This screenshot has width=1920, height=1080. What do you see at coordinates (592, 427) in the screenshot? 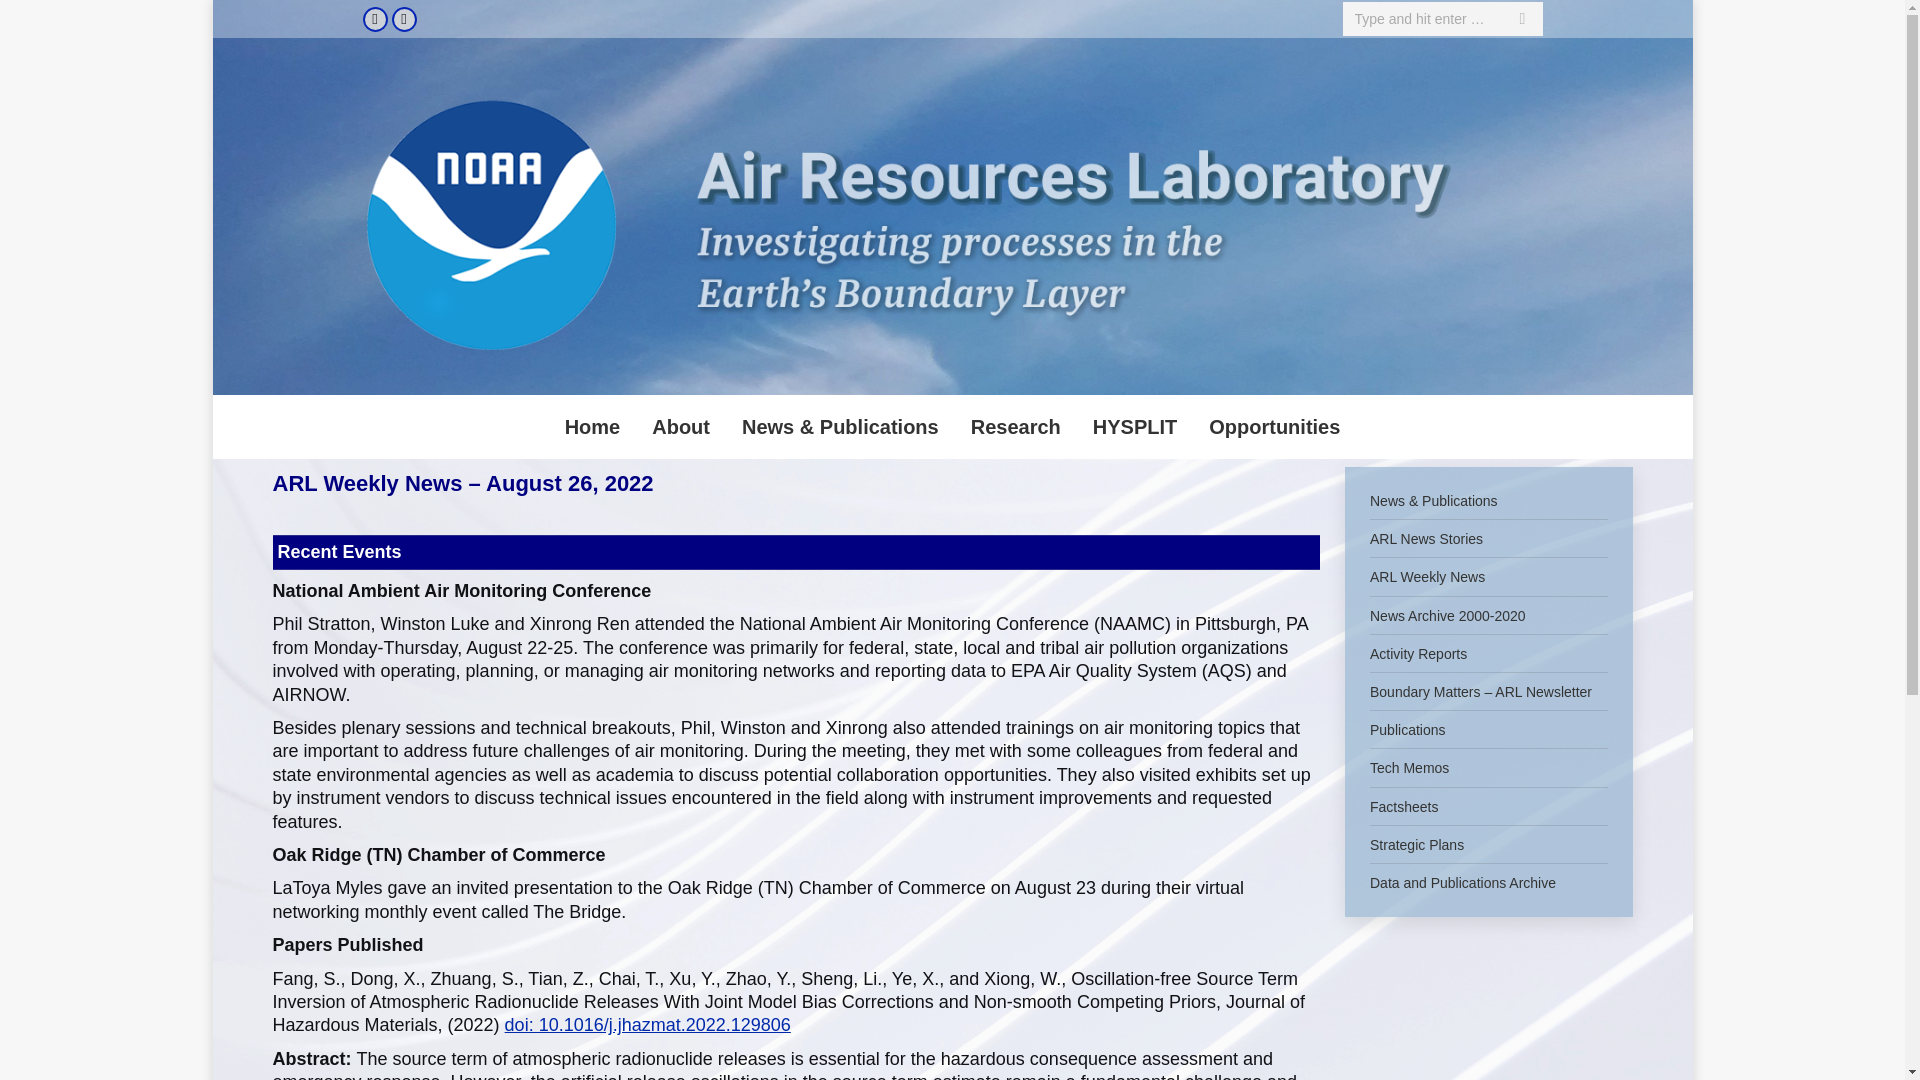
I see `Home` at bounding box center [592, 427].